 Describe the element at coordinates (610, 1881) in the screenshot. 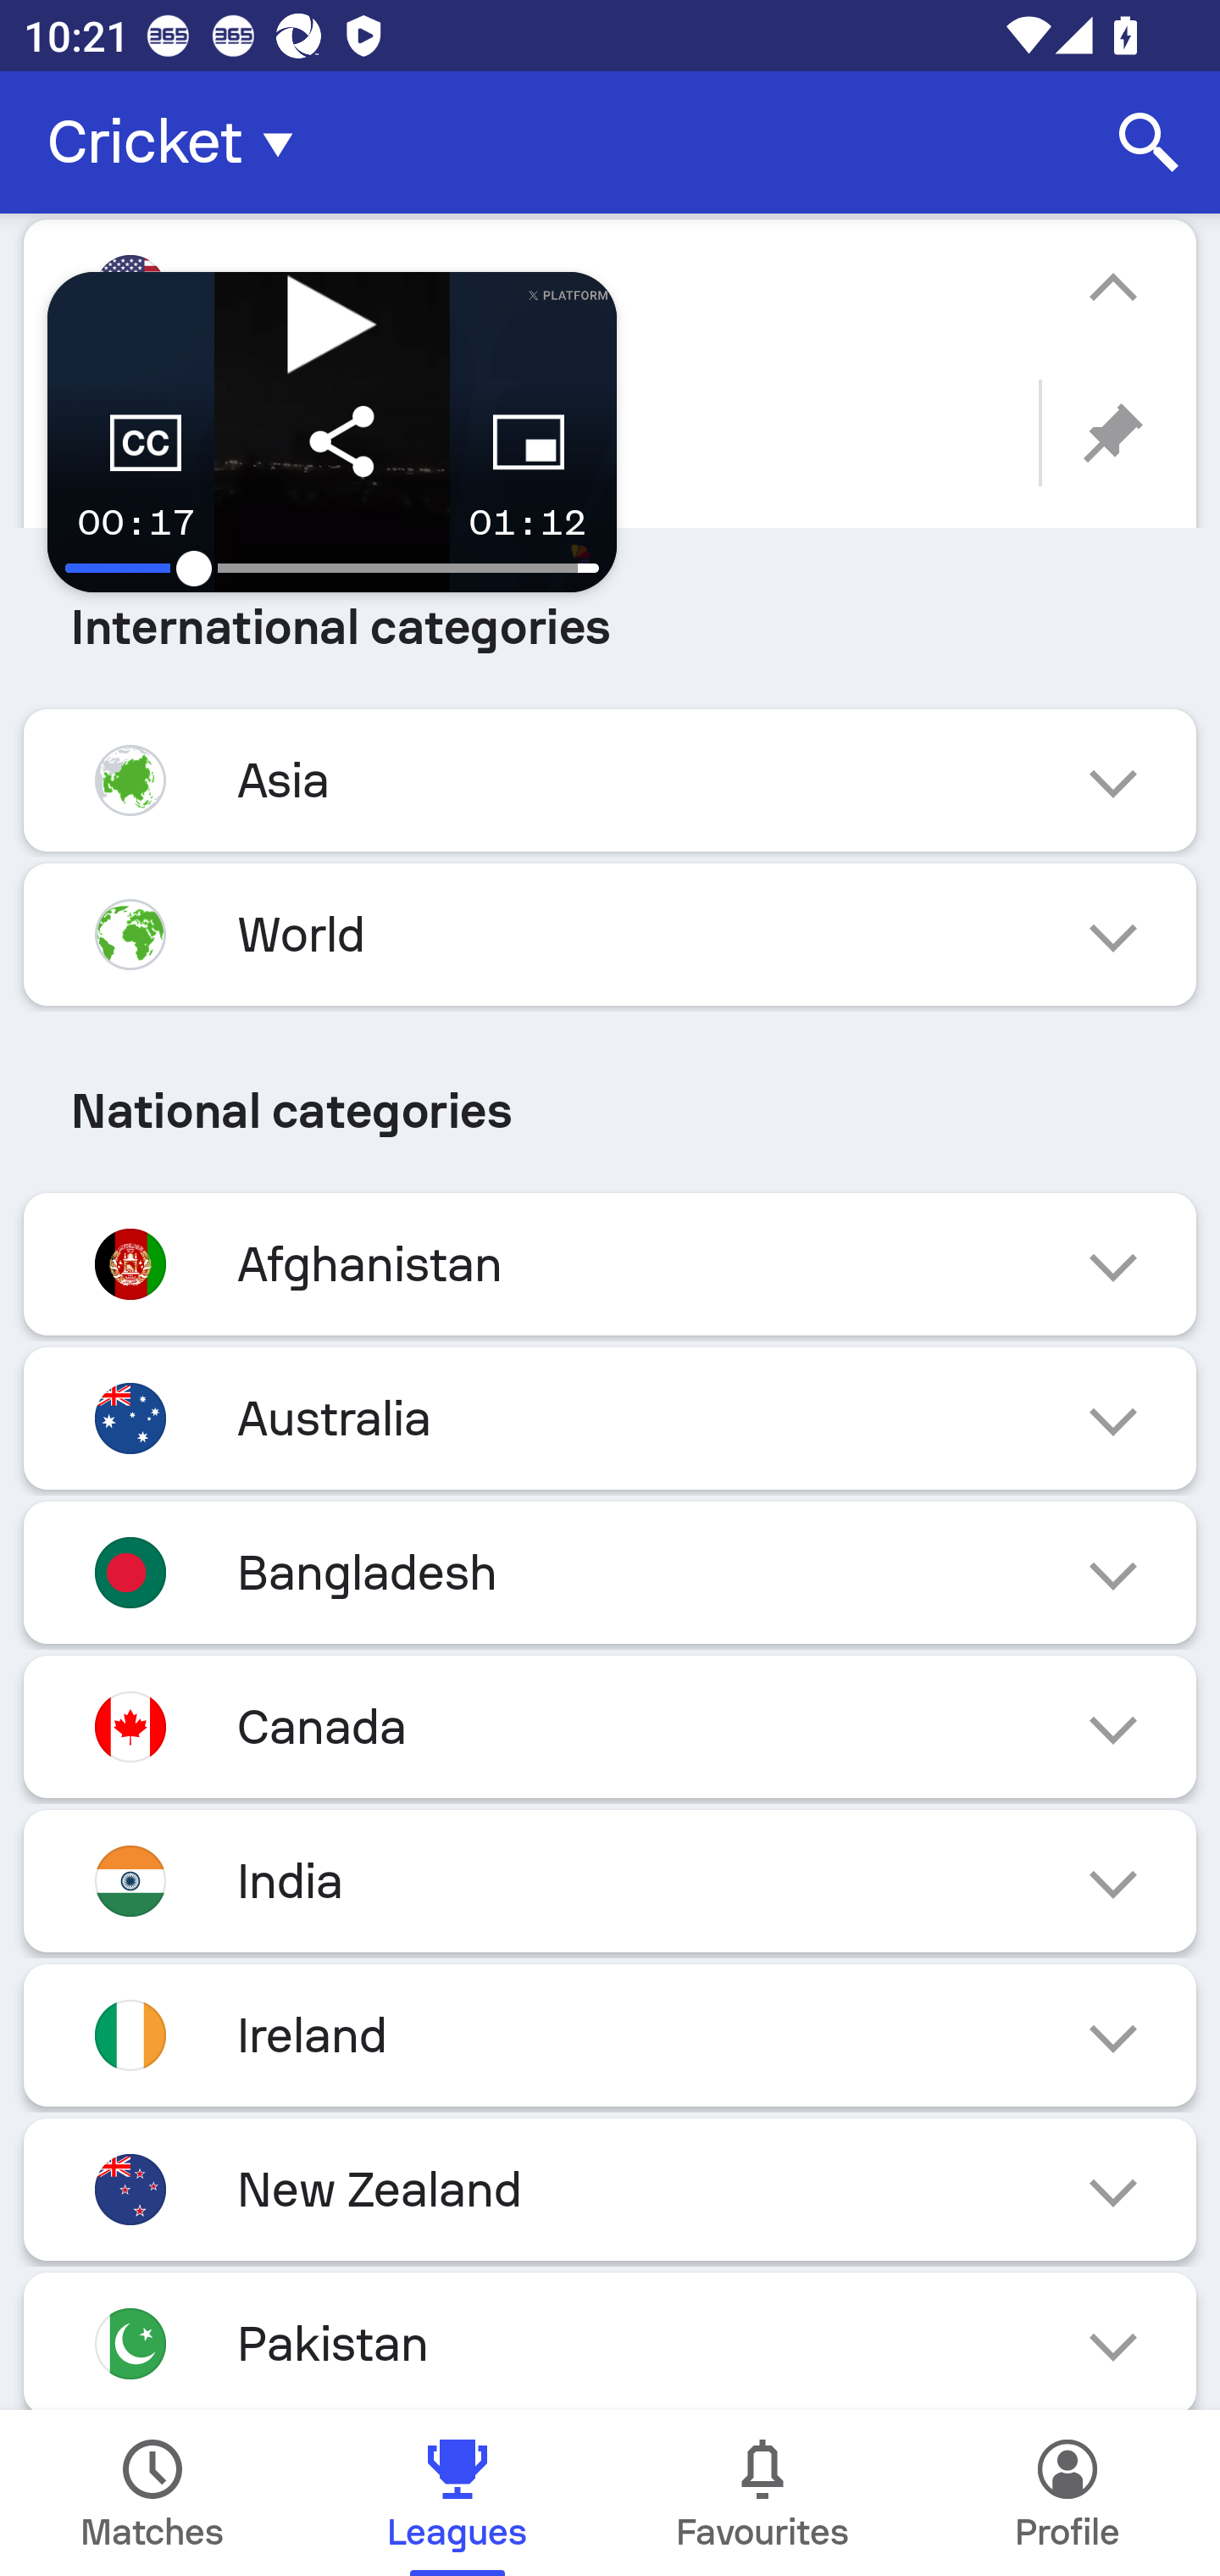

I see `India` at that location.